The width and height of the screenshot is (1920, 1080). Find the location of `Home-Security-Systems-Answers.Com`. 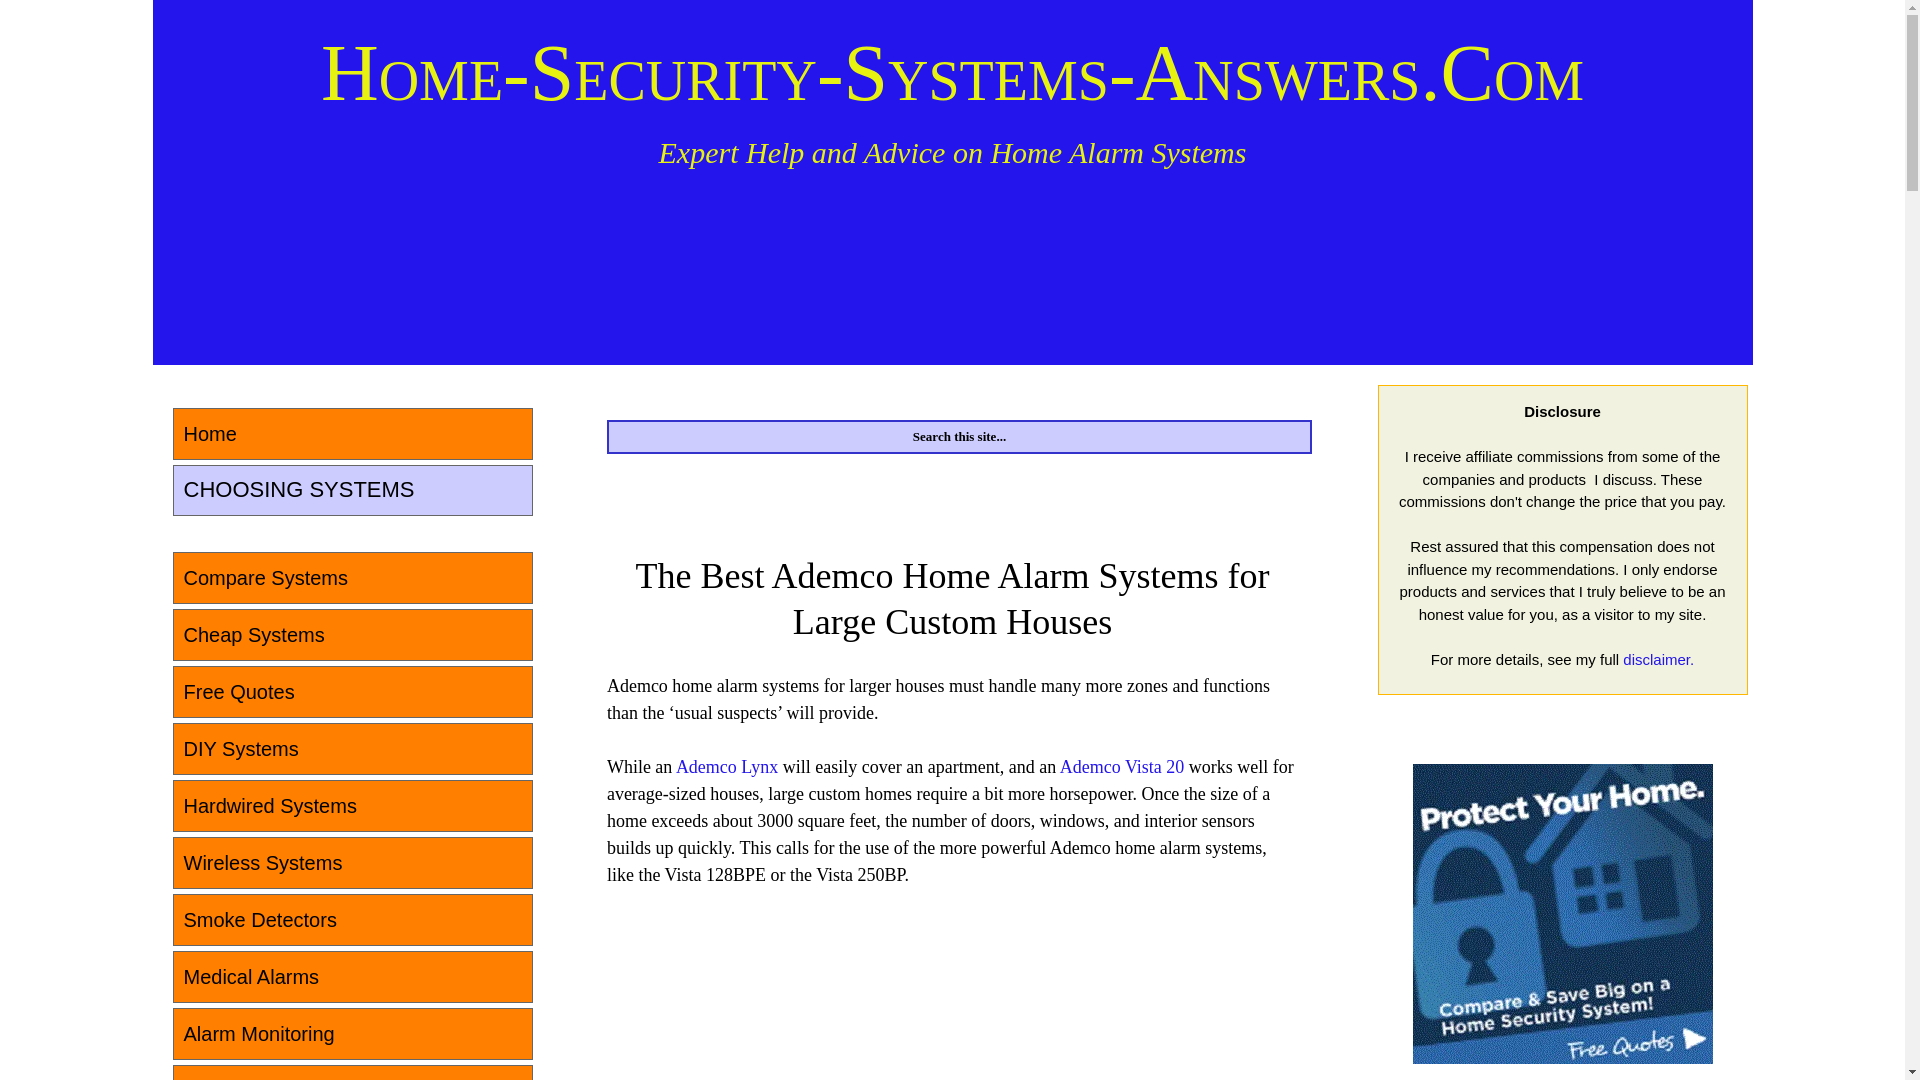

Home-Security-Systems-Answers.Com is located at coordinates (952, 72).